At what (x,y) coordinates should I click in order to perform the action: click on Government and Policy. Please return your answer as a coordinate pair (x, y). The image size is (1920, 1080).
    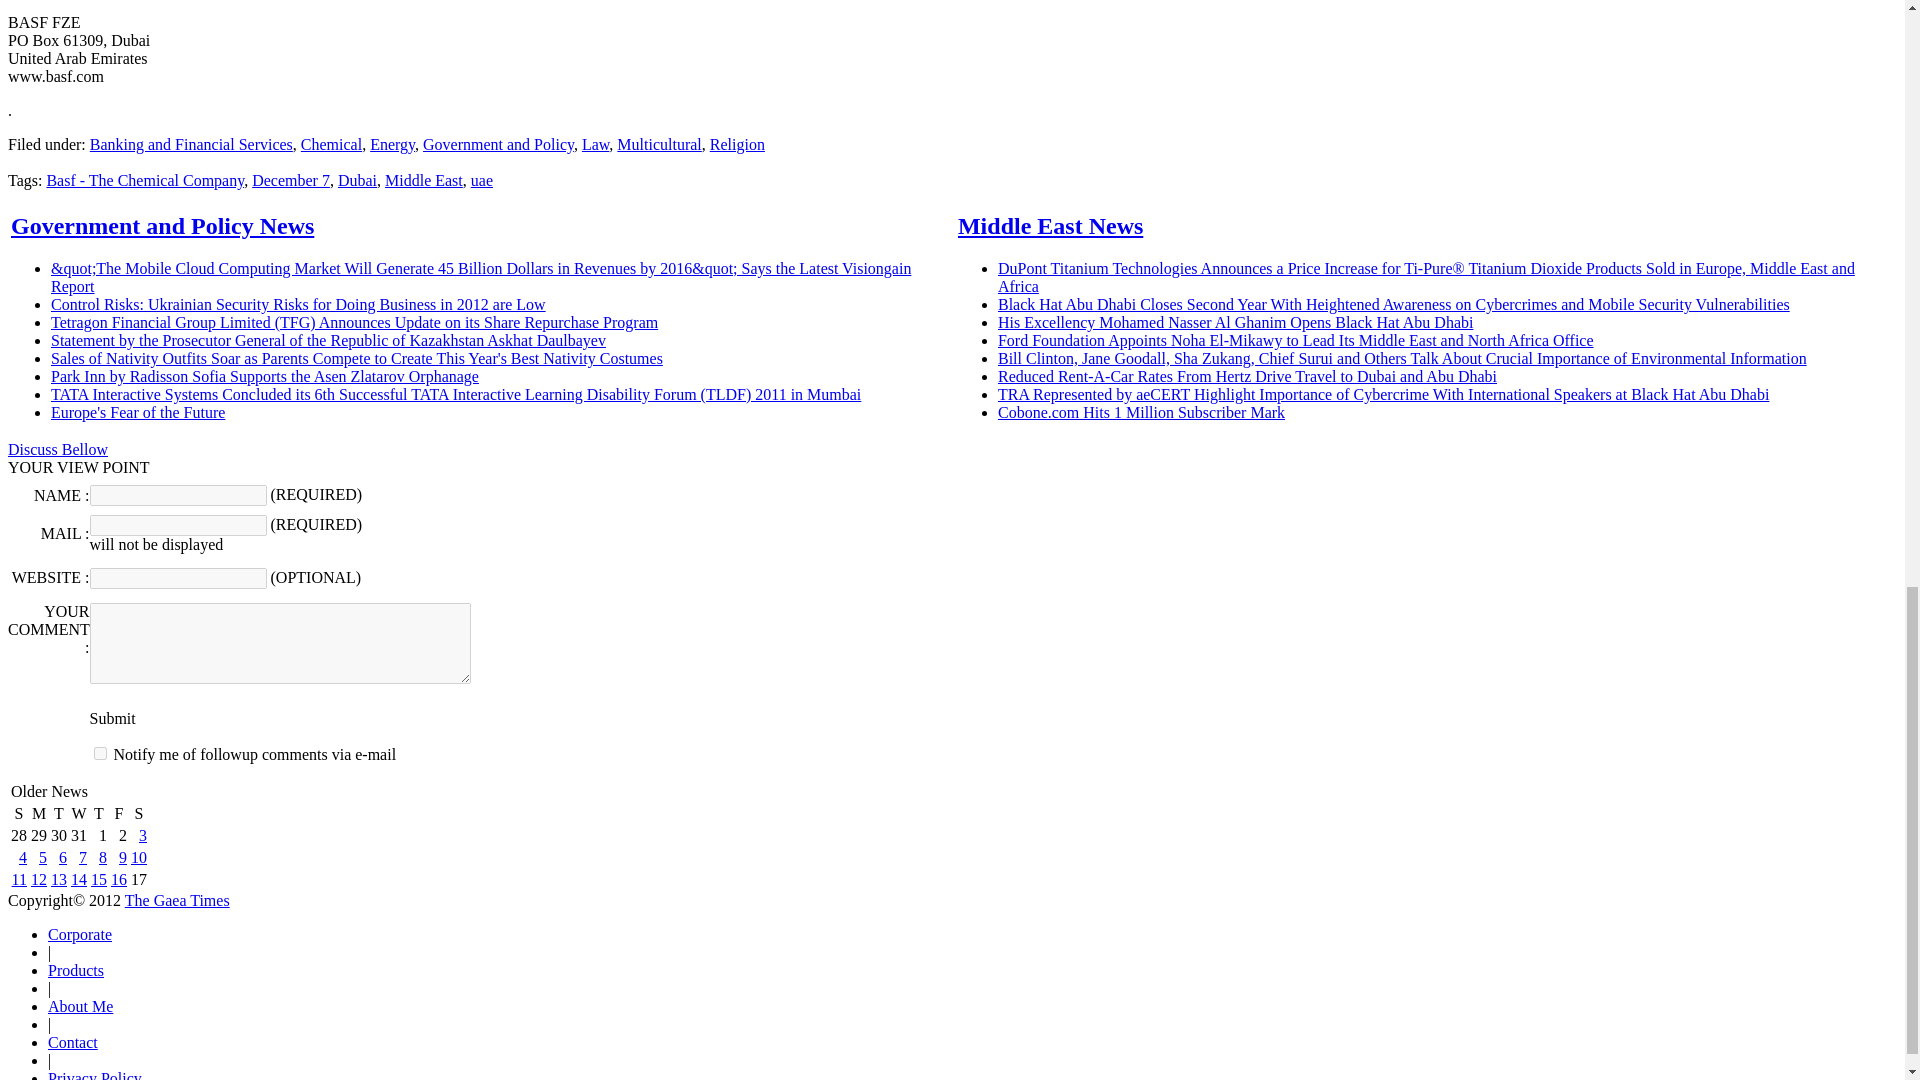
    Looking at the image, I should click on (498, 144).